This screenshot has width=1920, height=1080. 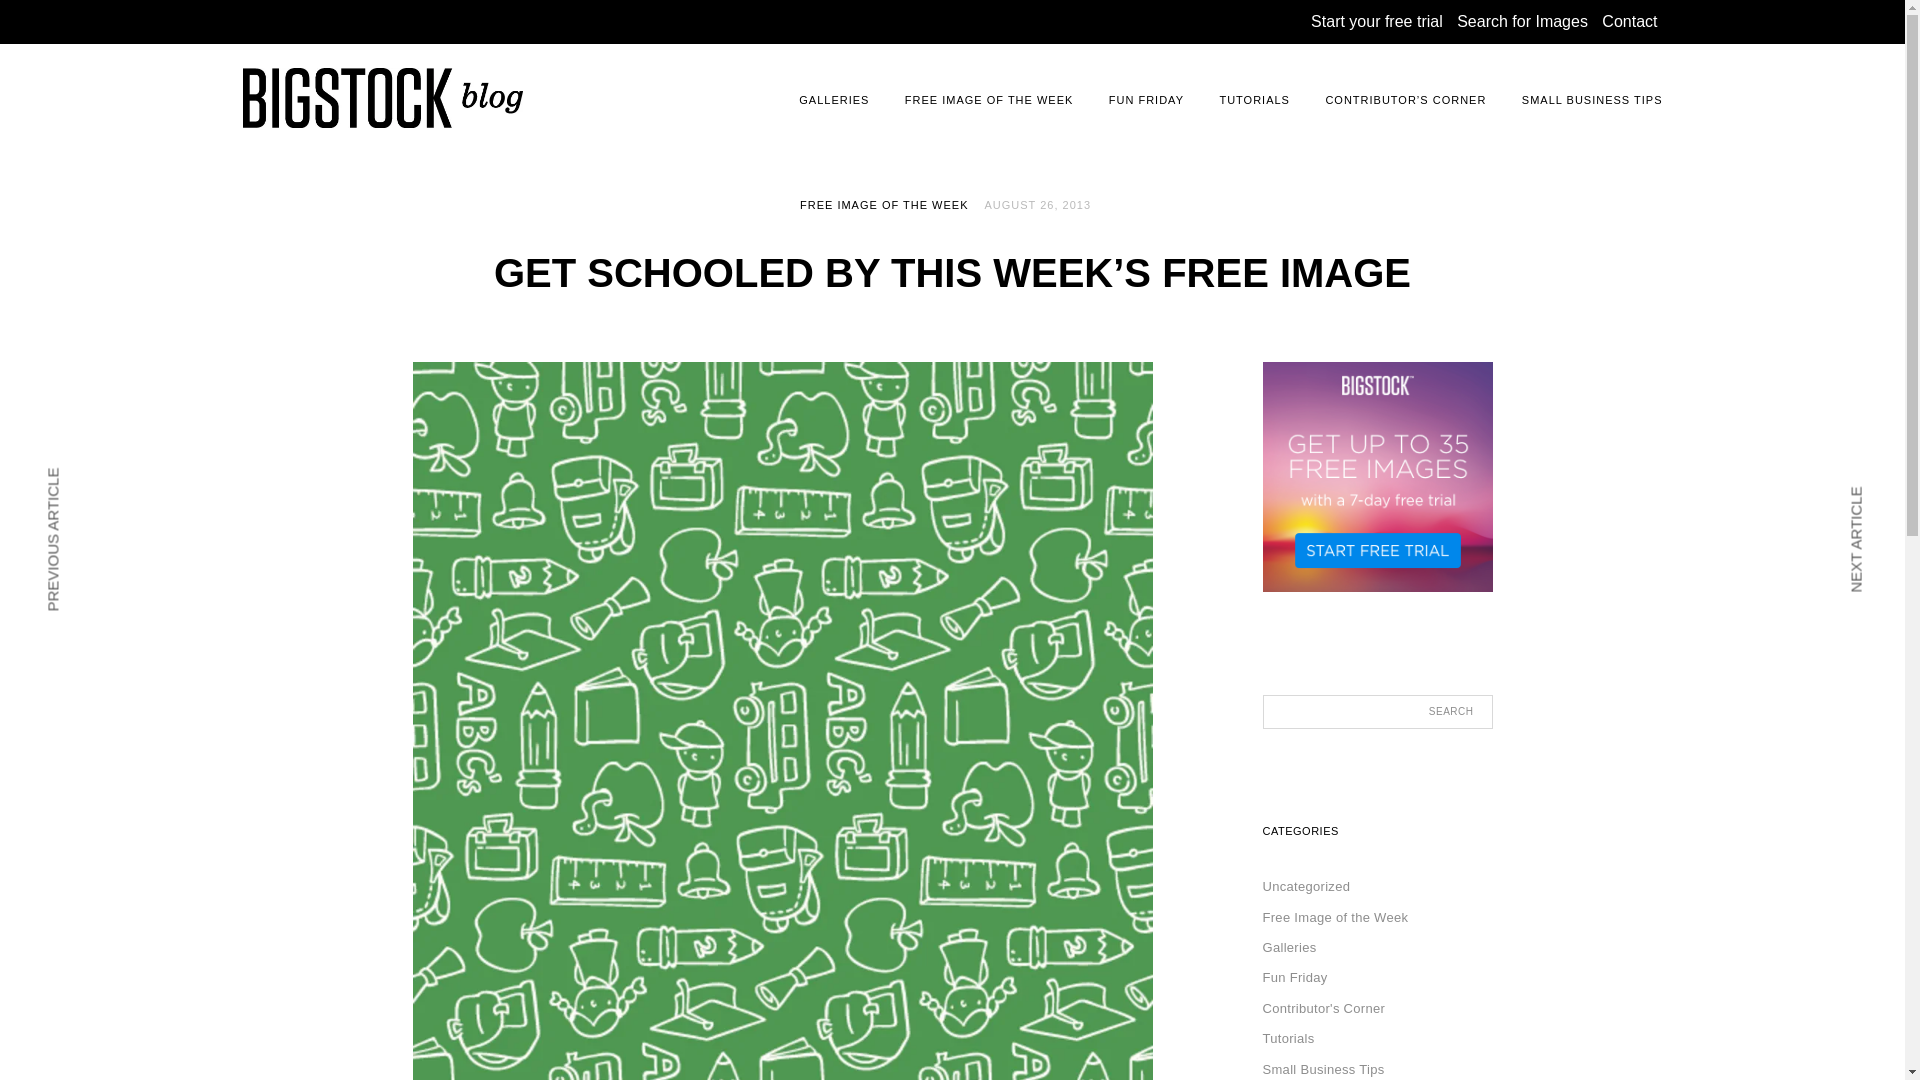 I want to click on FUN FRIDAY, so click(x=1146, y=100).